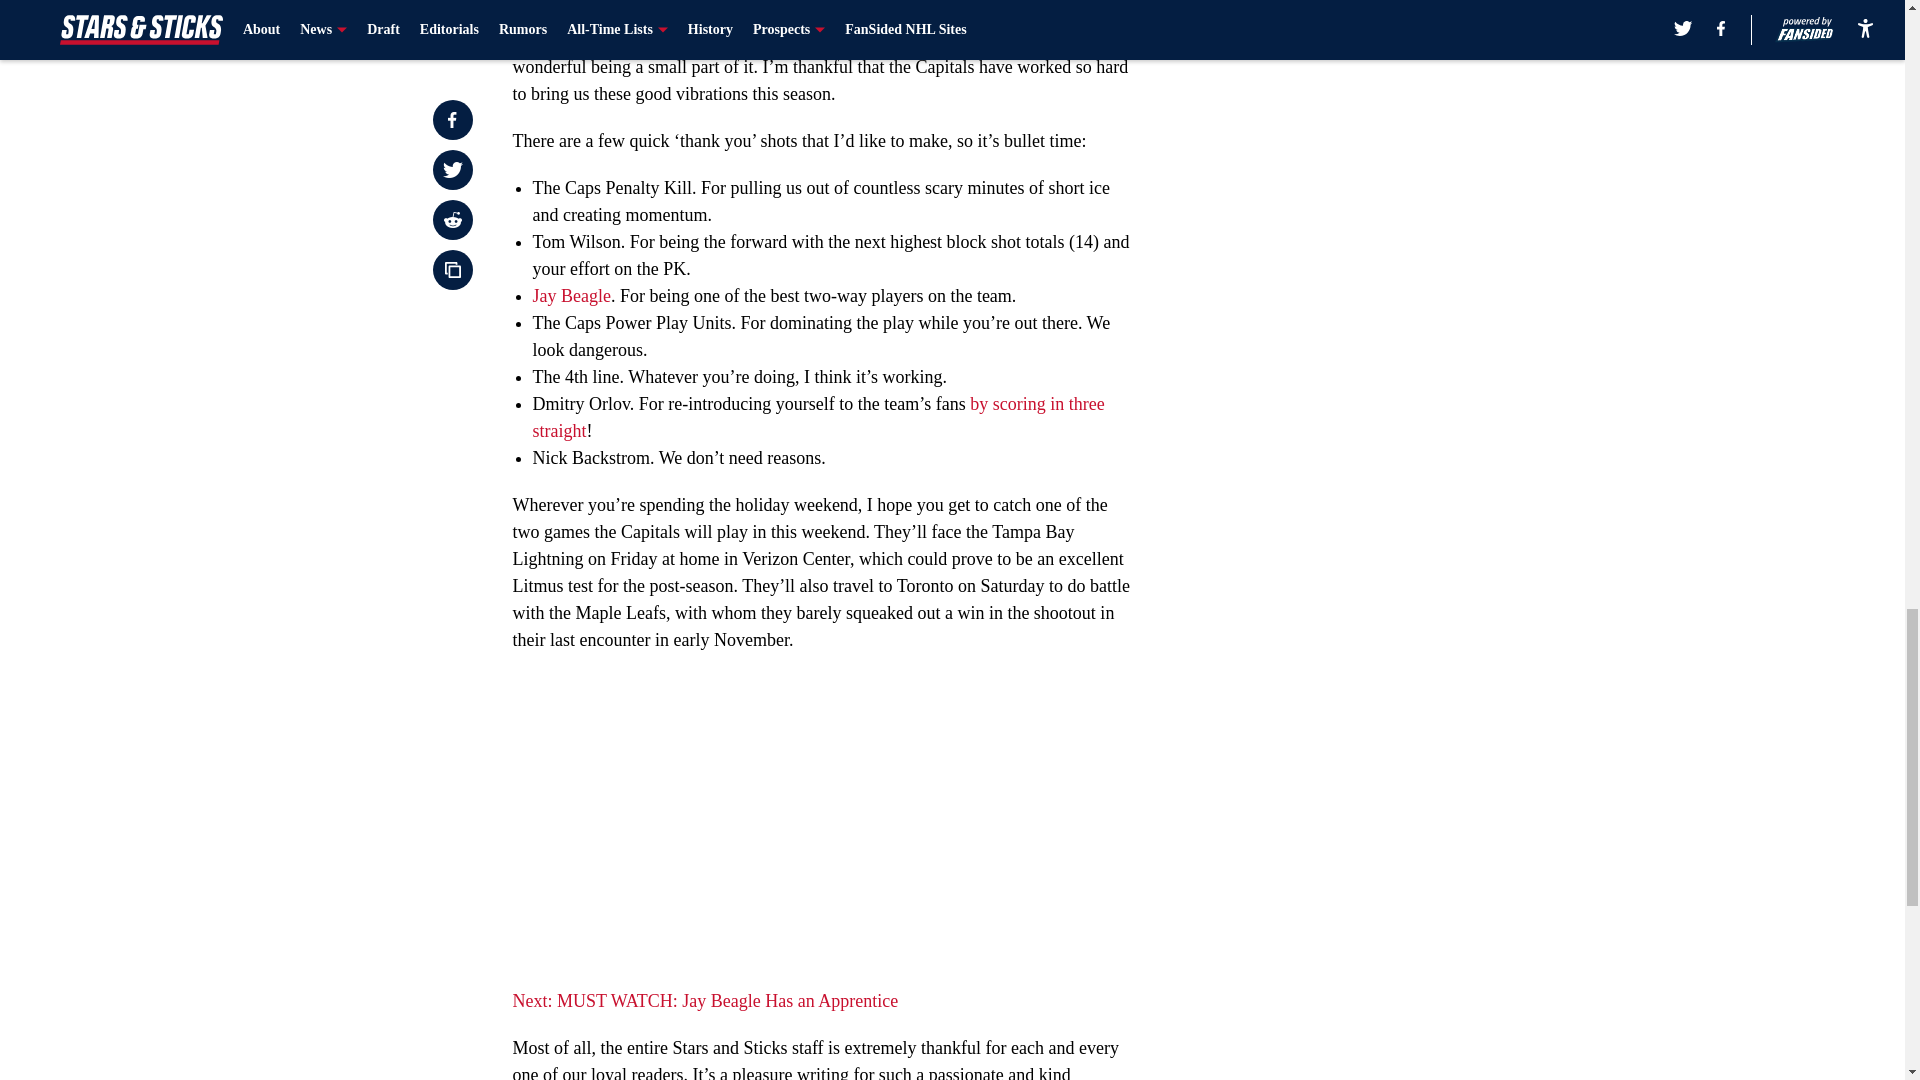 This screenshot has height=1080, width=1920. What do you see at coordinates (818, 417) in the screenshot?
I see `by scoring in three straight` at bounding box center [818, 417].